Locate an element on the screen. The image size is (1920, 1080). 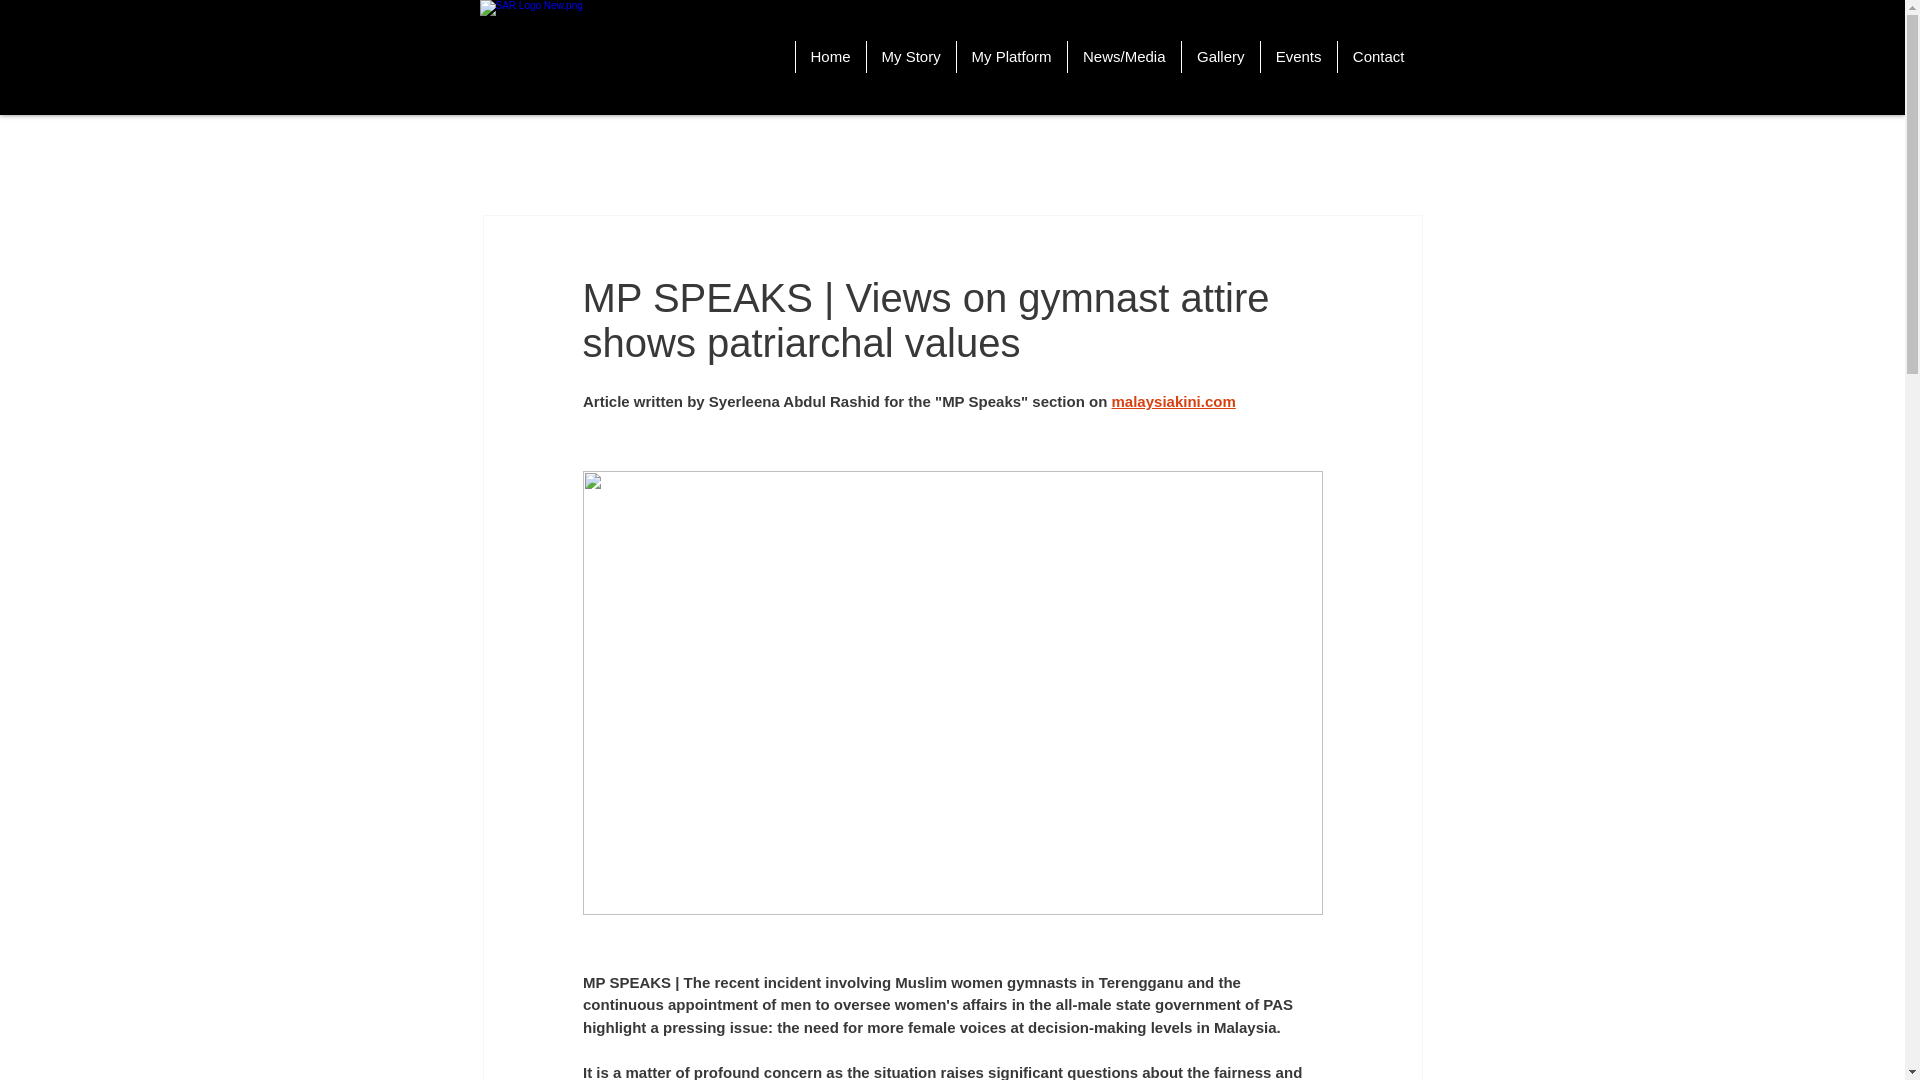
Gallery is located at coordinates (1220, 57).